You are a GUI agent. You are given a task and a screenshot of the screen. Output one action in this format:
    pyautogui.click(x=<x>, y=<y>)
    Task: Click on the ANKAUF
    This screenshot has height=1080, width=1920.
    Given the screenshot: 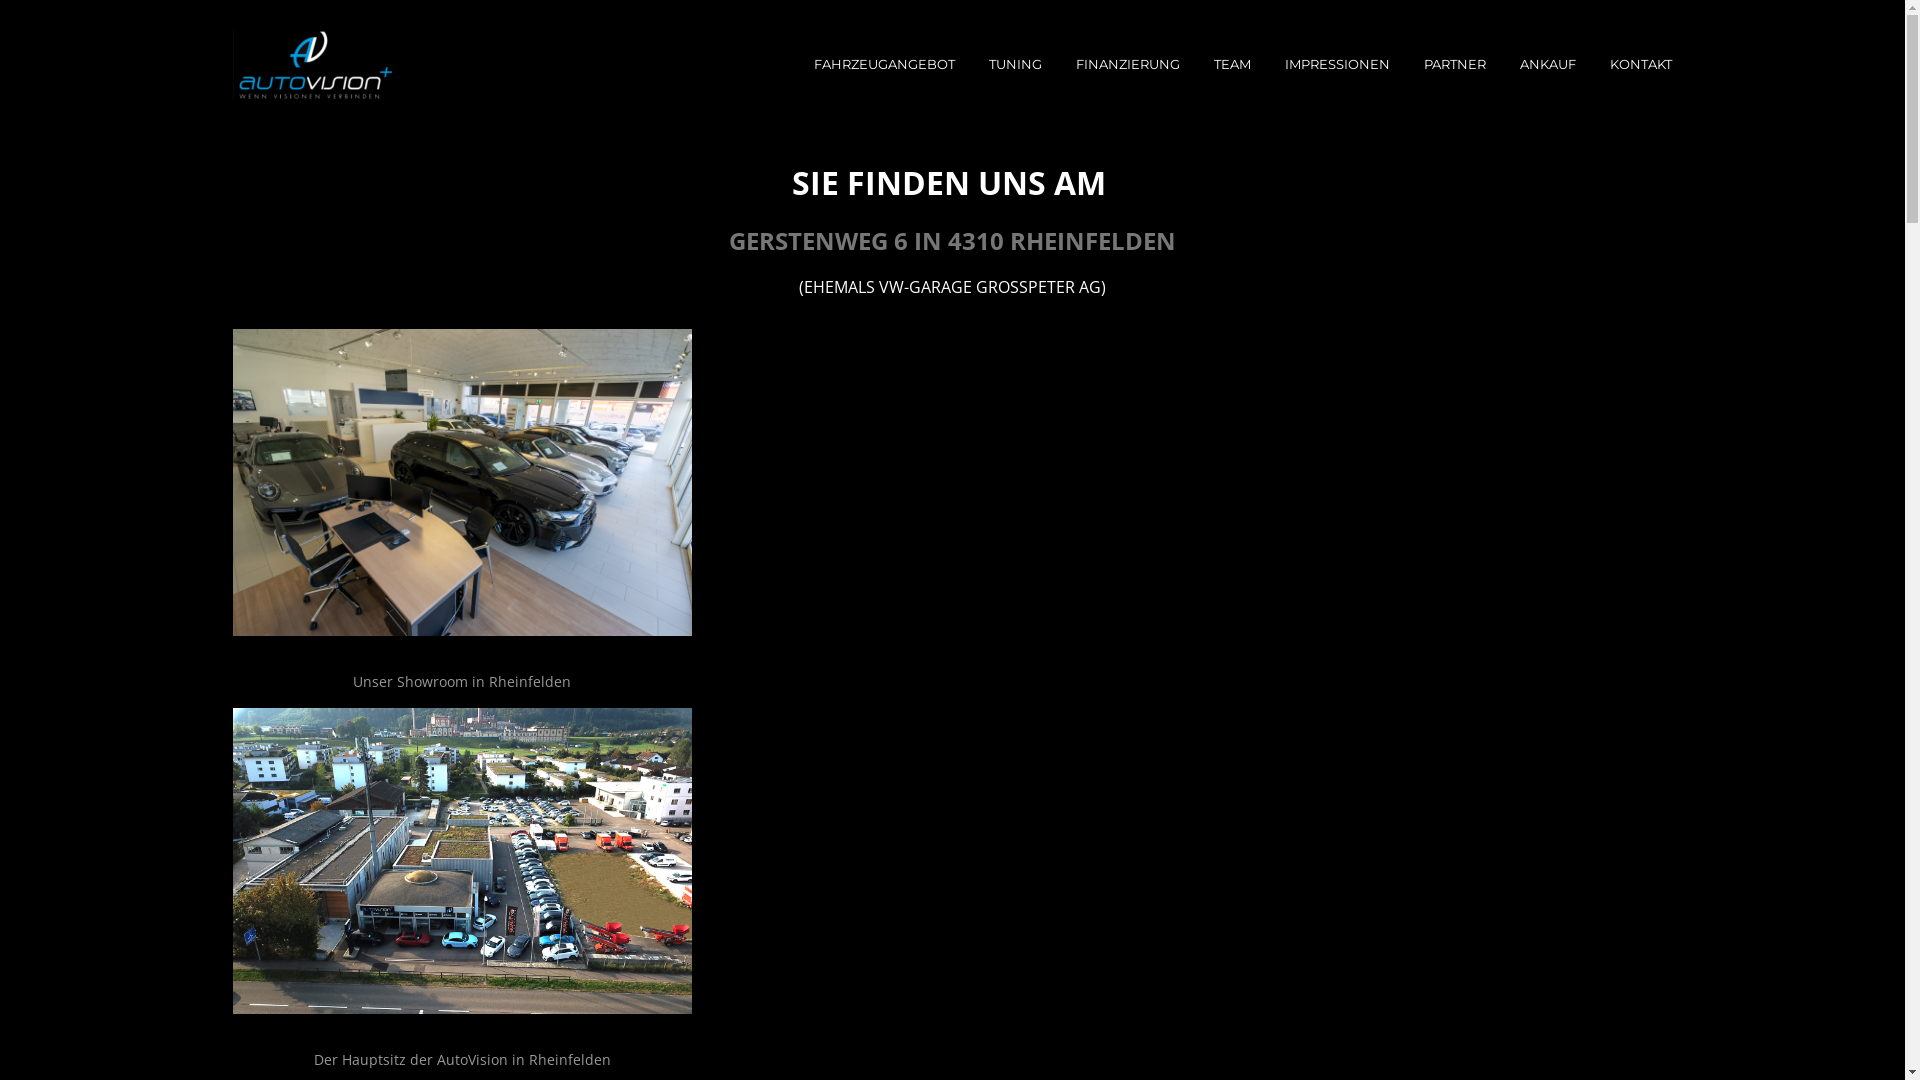 What is the action you would take?
    pyautogui.click(x=1548, y=65)
    